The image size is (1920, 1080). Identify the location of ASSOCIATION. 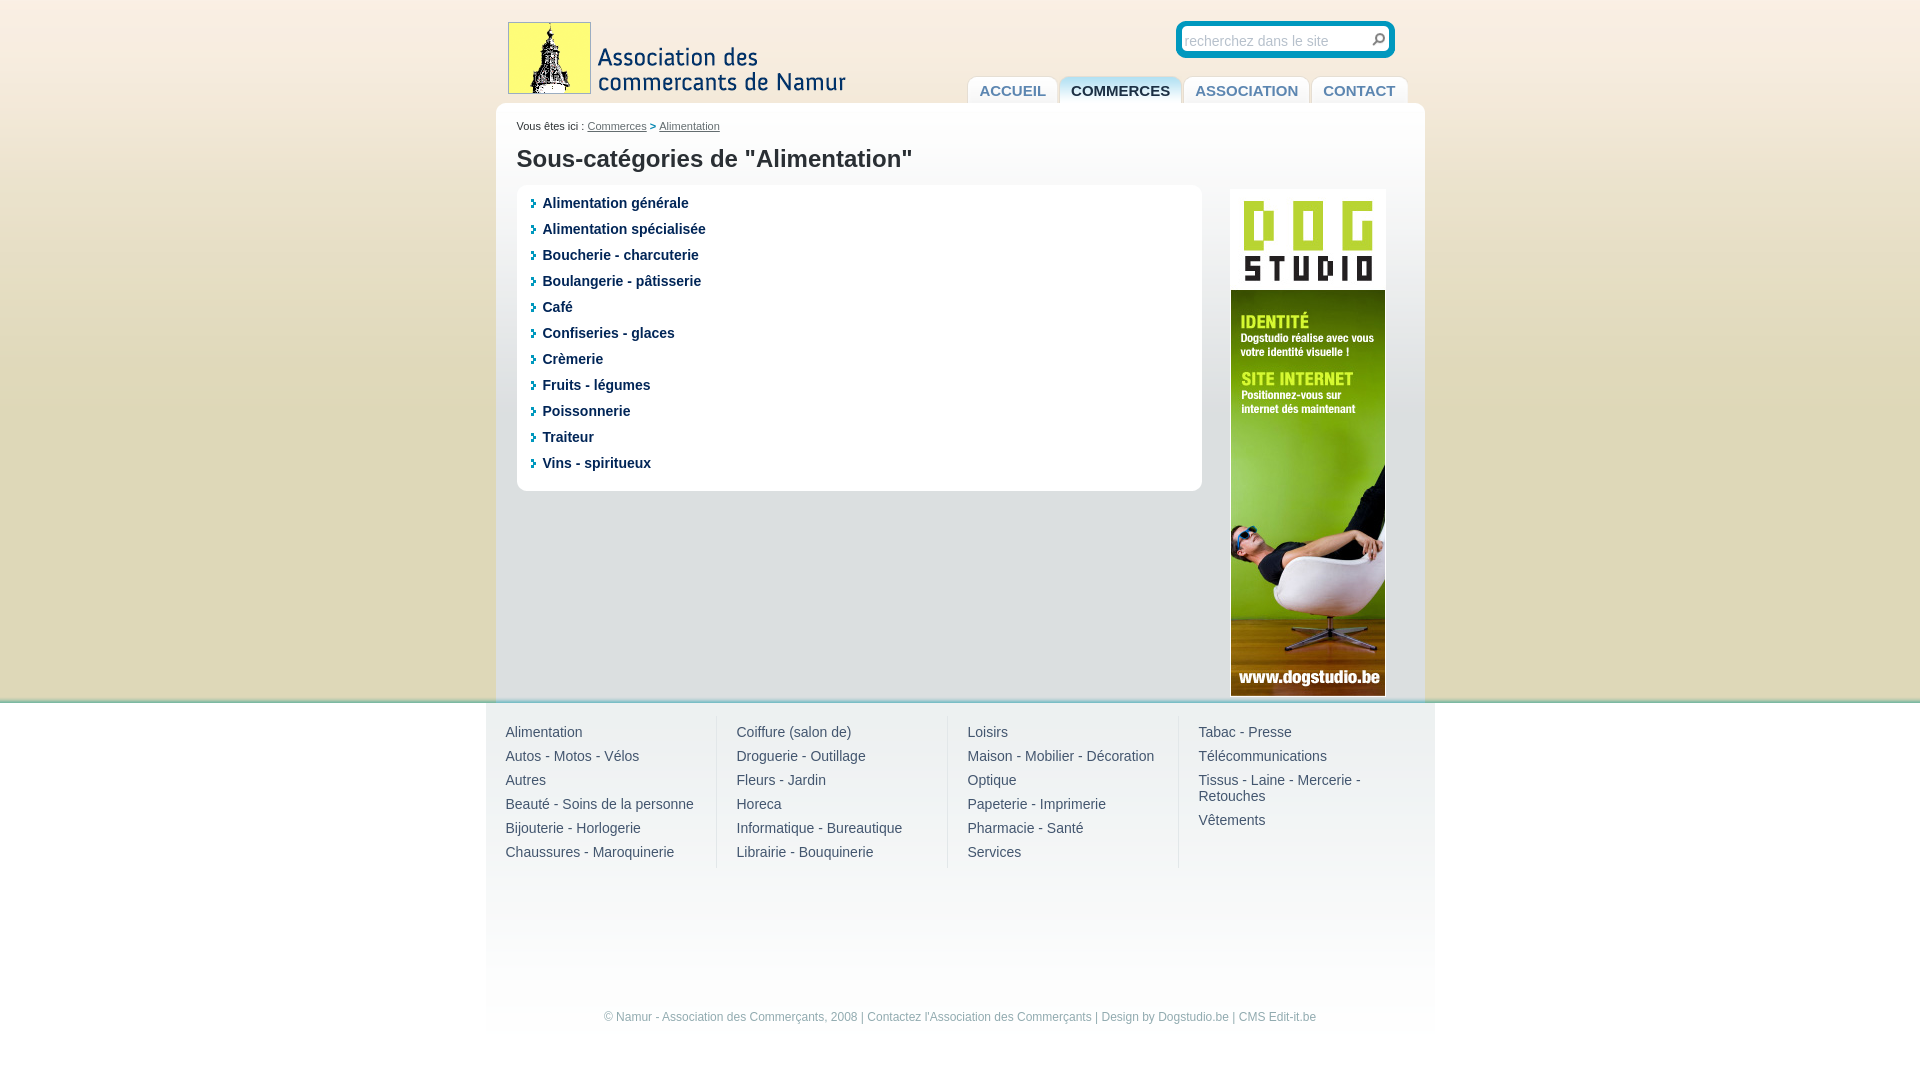
(1246, 90).